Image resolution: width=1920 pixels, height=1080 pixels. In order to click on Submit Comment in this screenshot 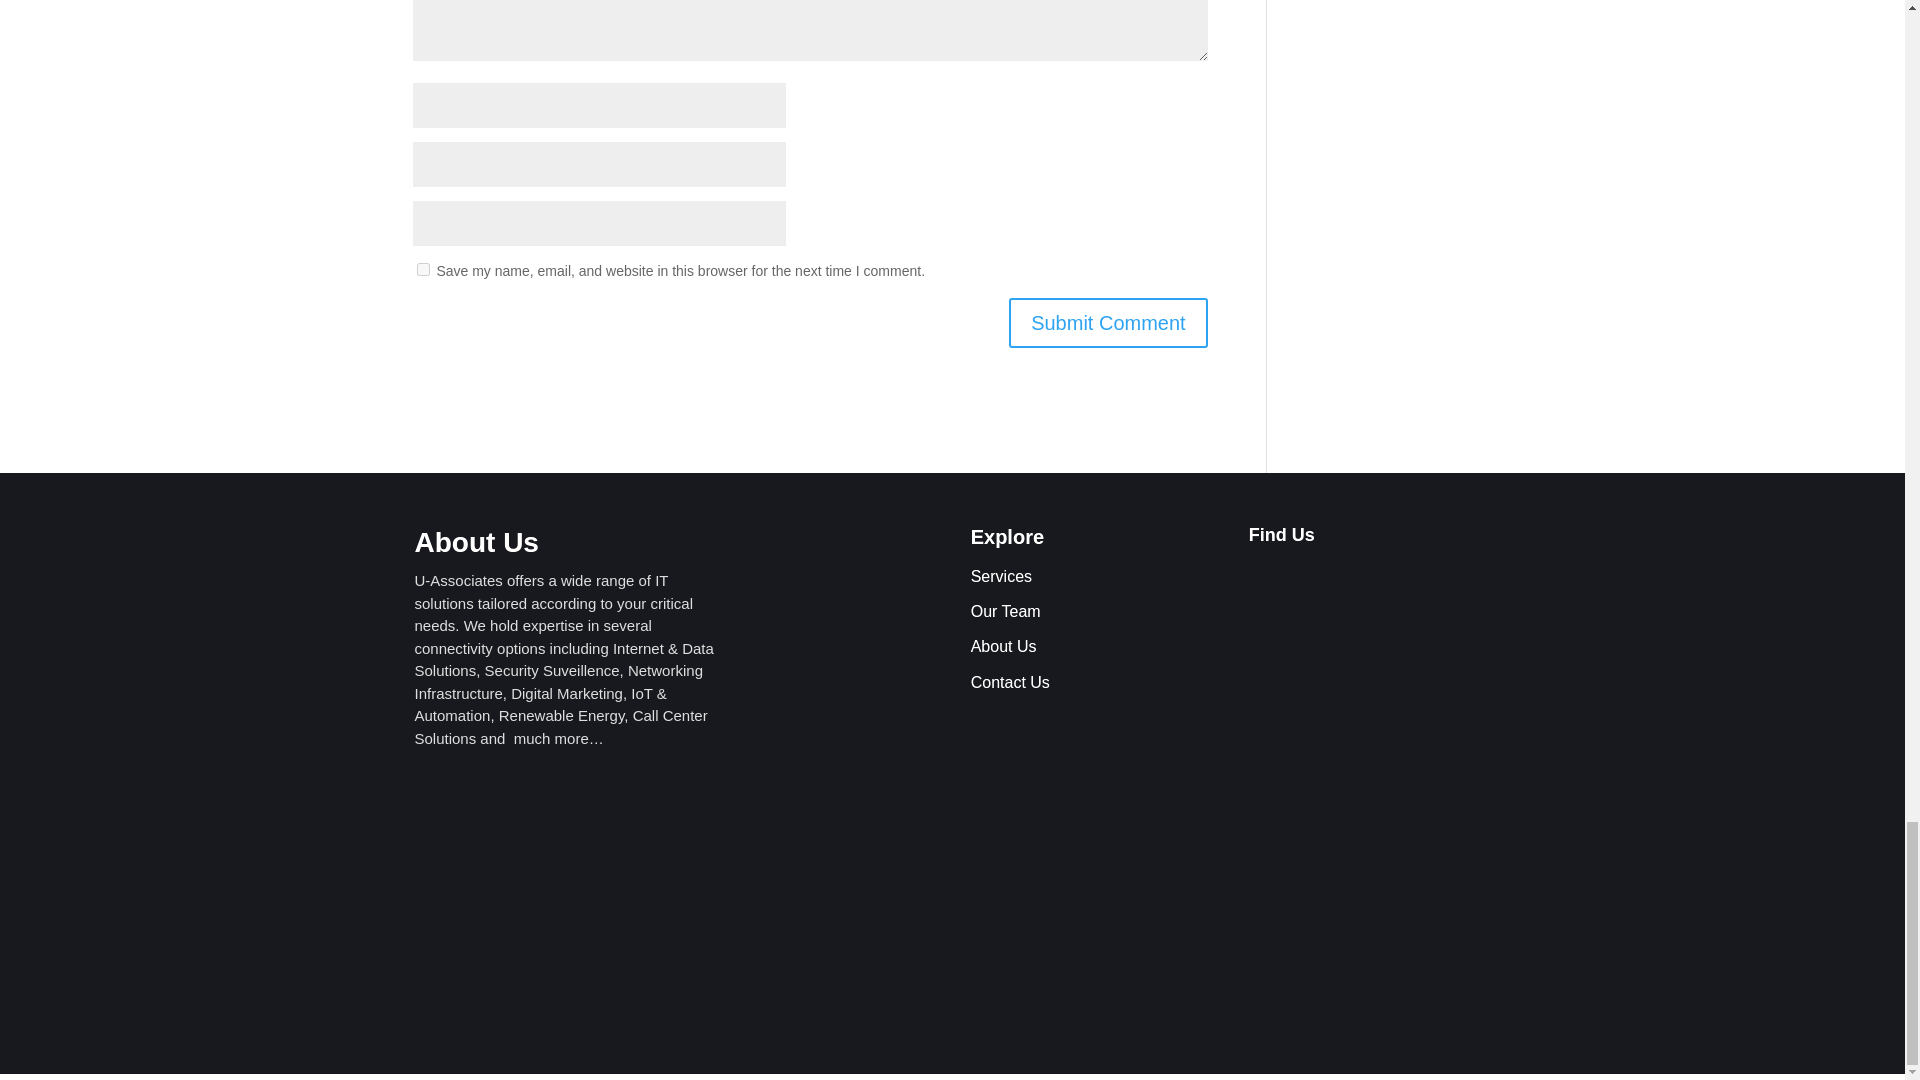, I will do `click(1108, 322)`.